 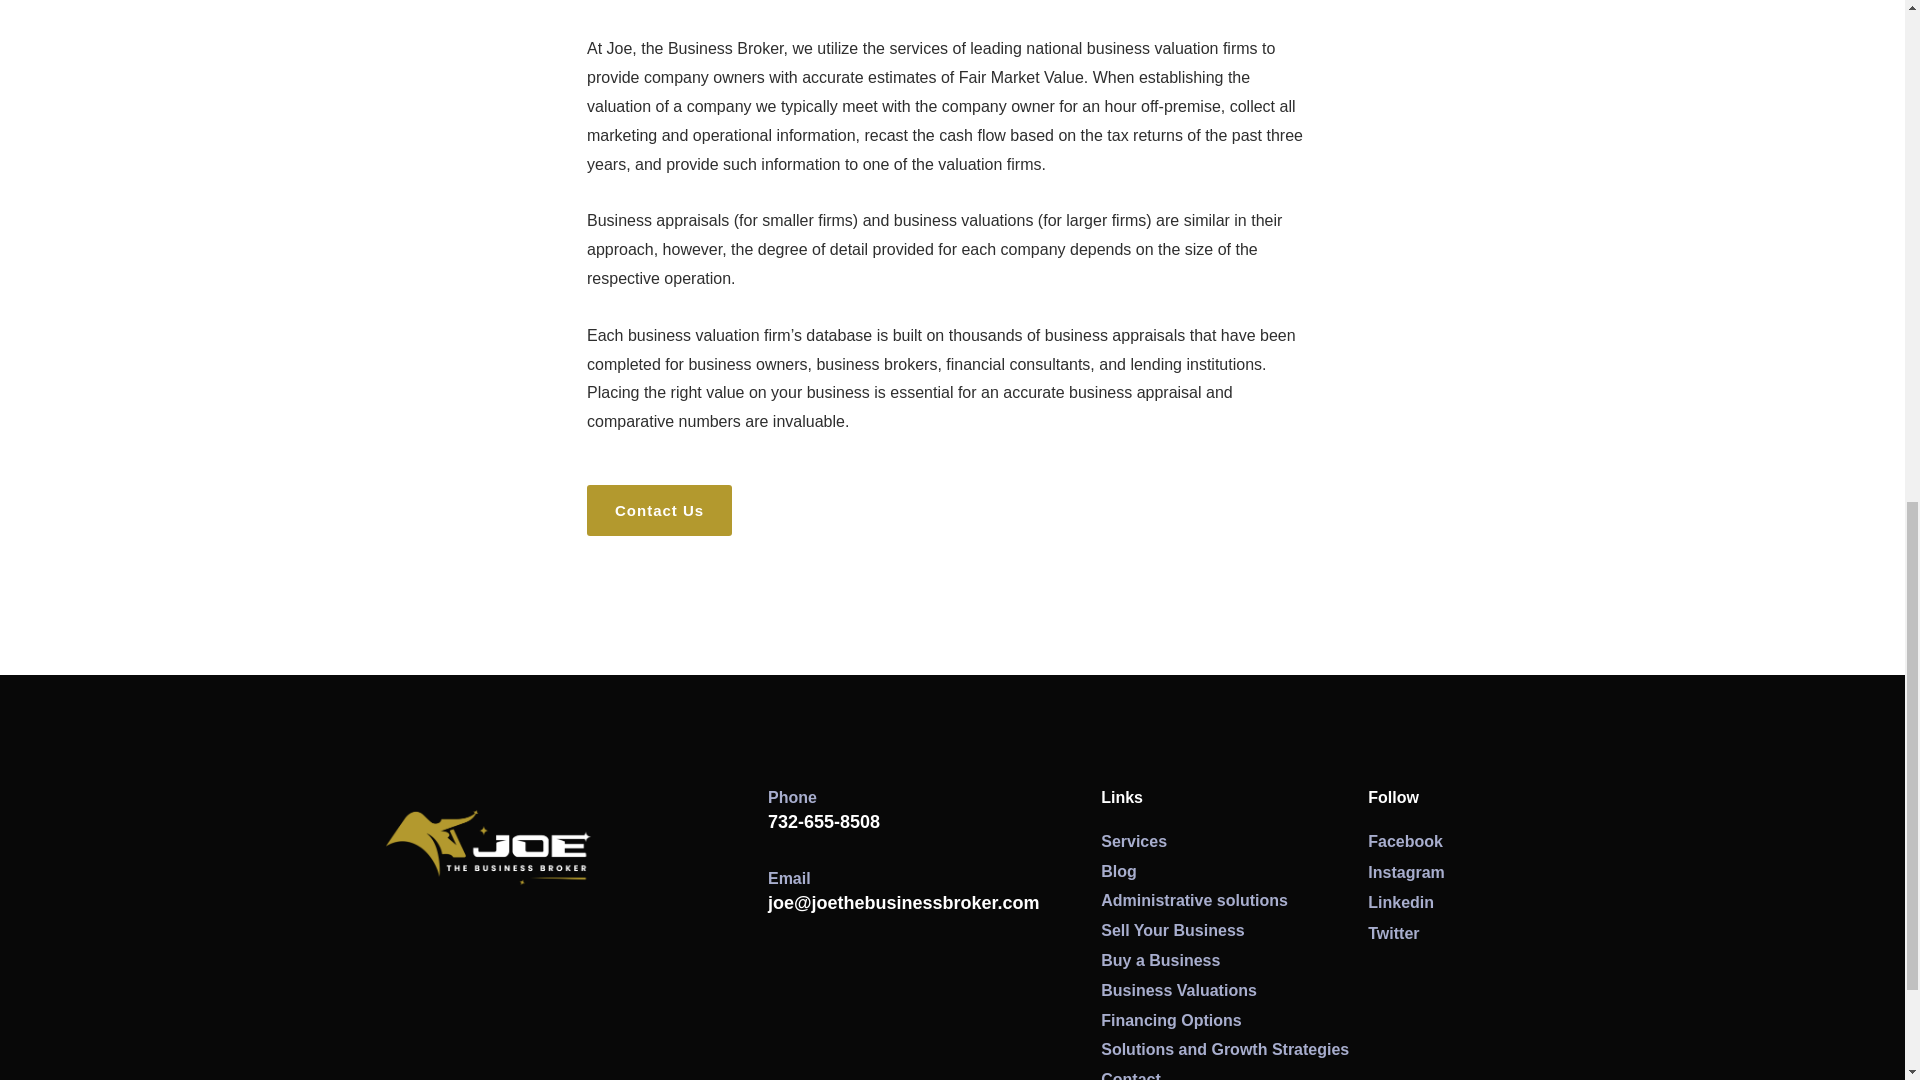 What do you see at coordinates (1234, 931) in the screenshot?
I see `Sell Your Business` at bounding box center [1234, 931].